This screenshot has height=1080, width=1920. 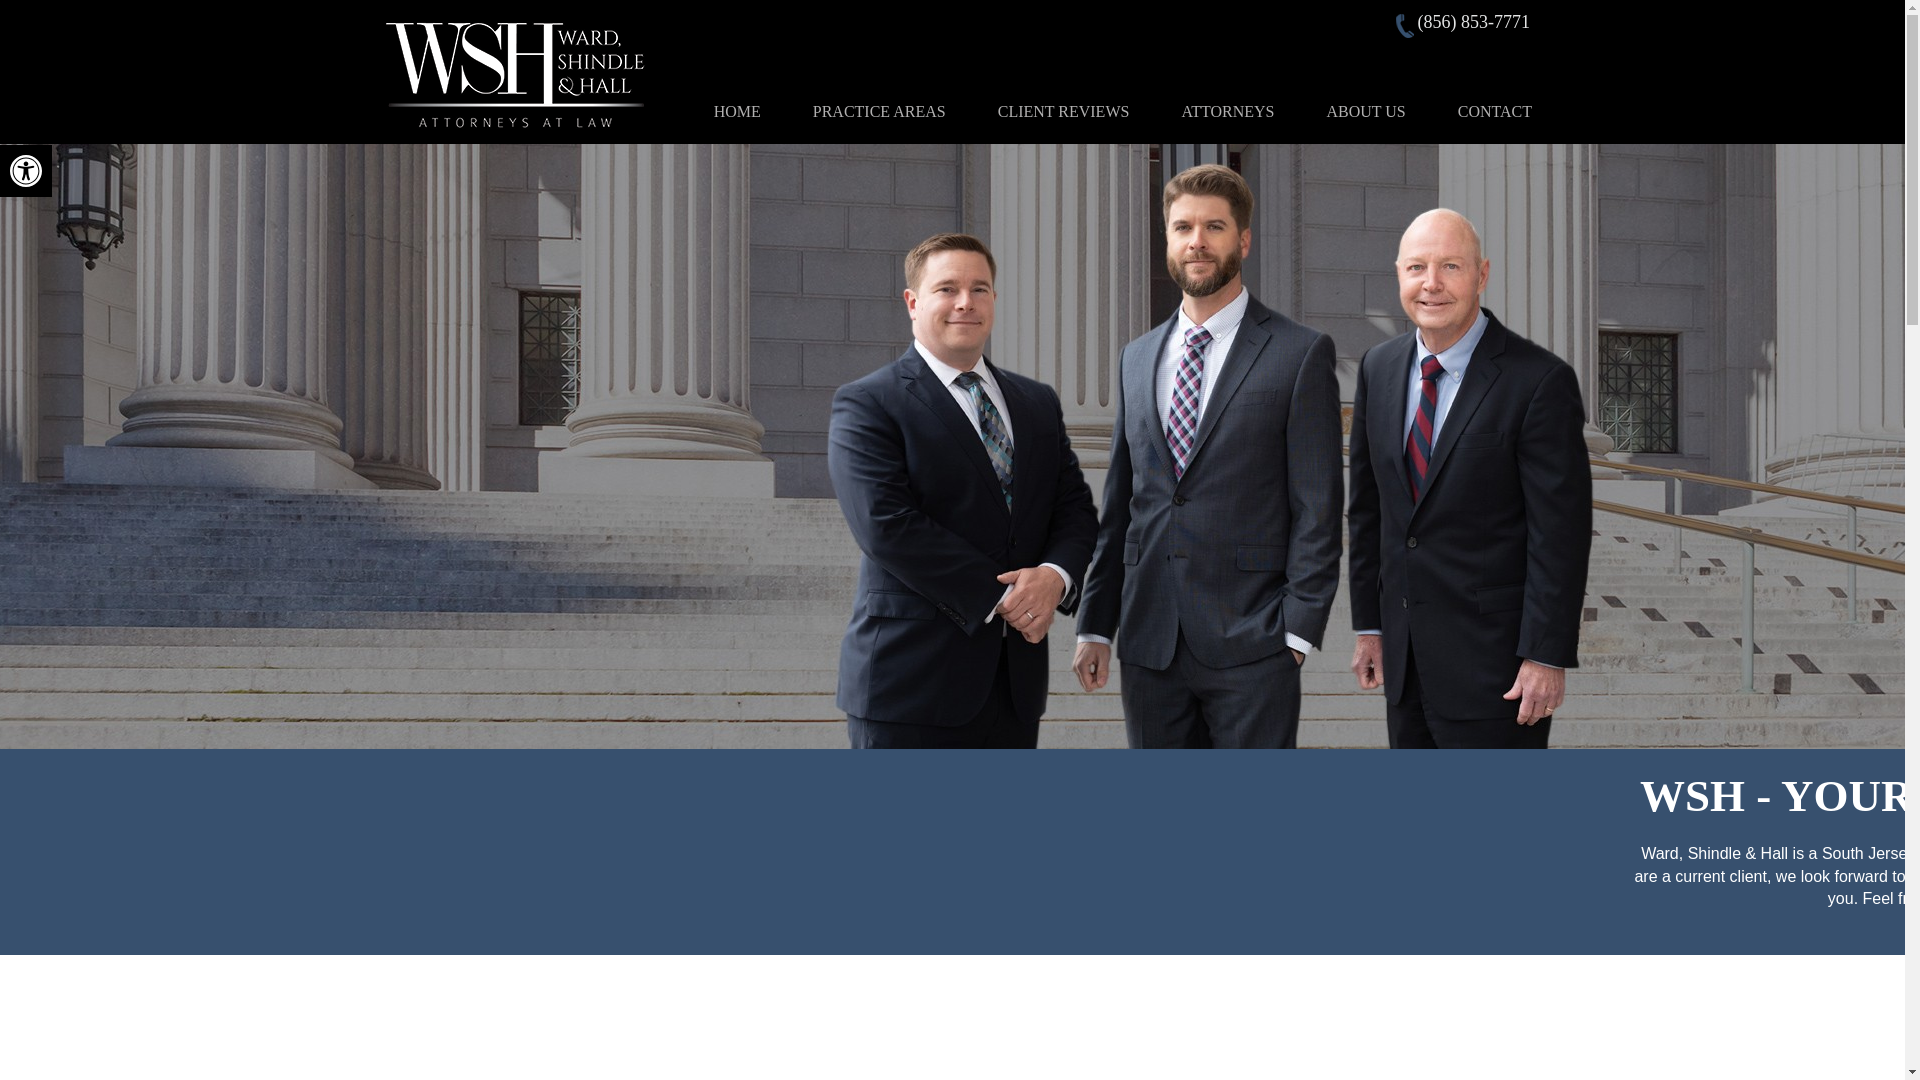 I want to click on ATTORNEYS, so click(x=737, y=112).